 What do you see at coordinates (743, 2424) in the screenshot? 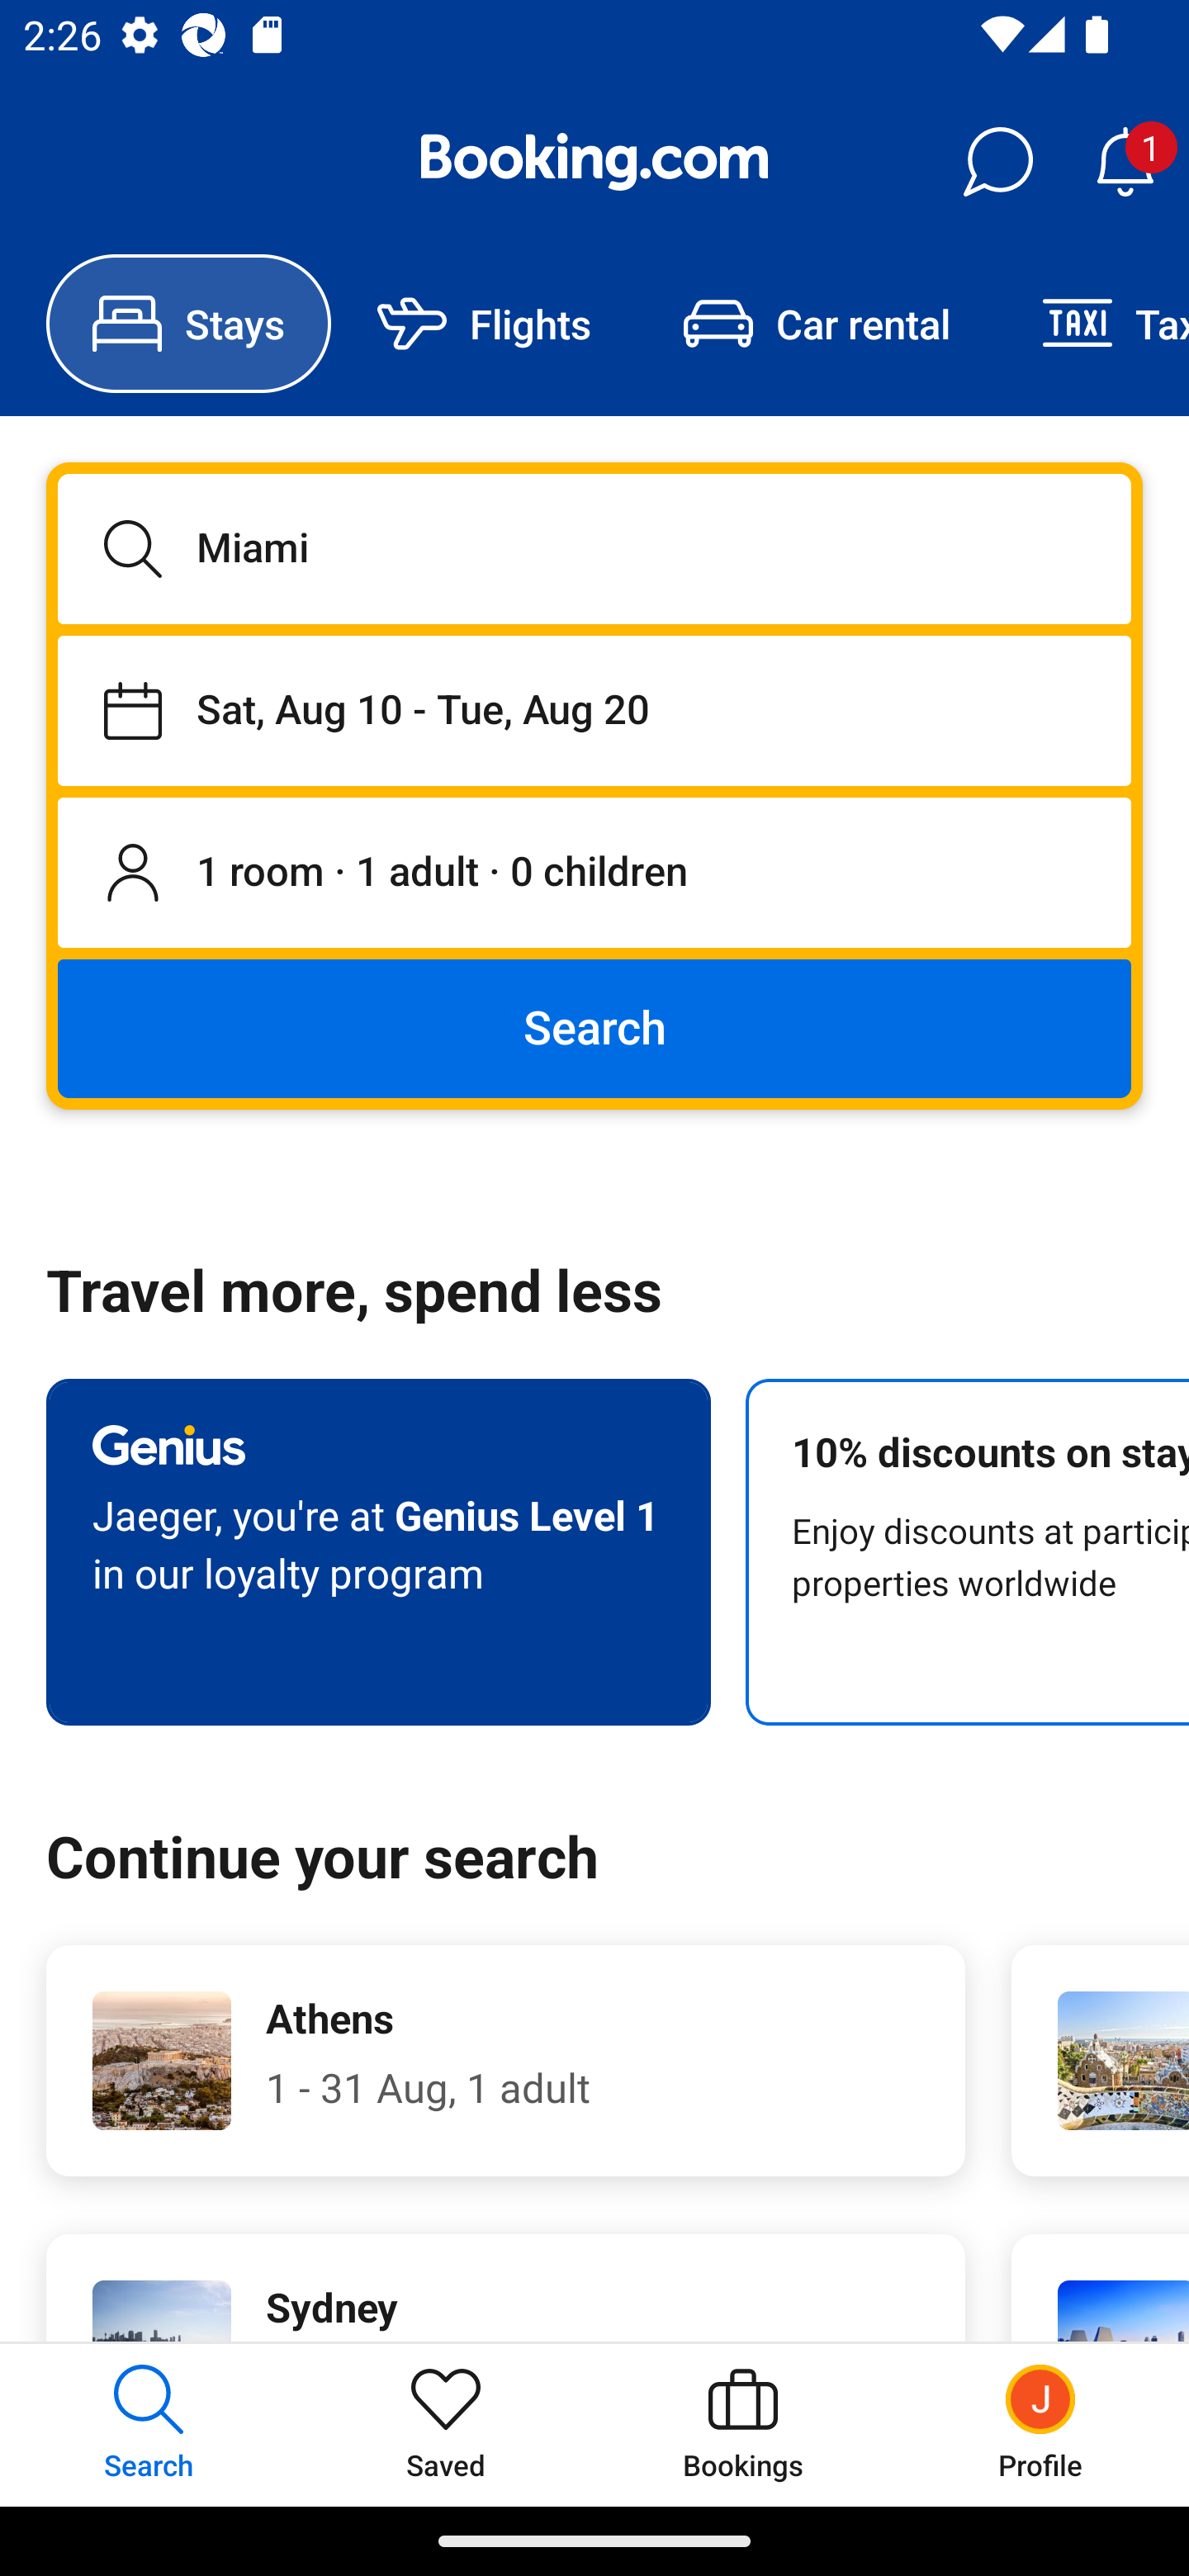
I see `Bookings` at bounding box center [743, 2424].